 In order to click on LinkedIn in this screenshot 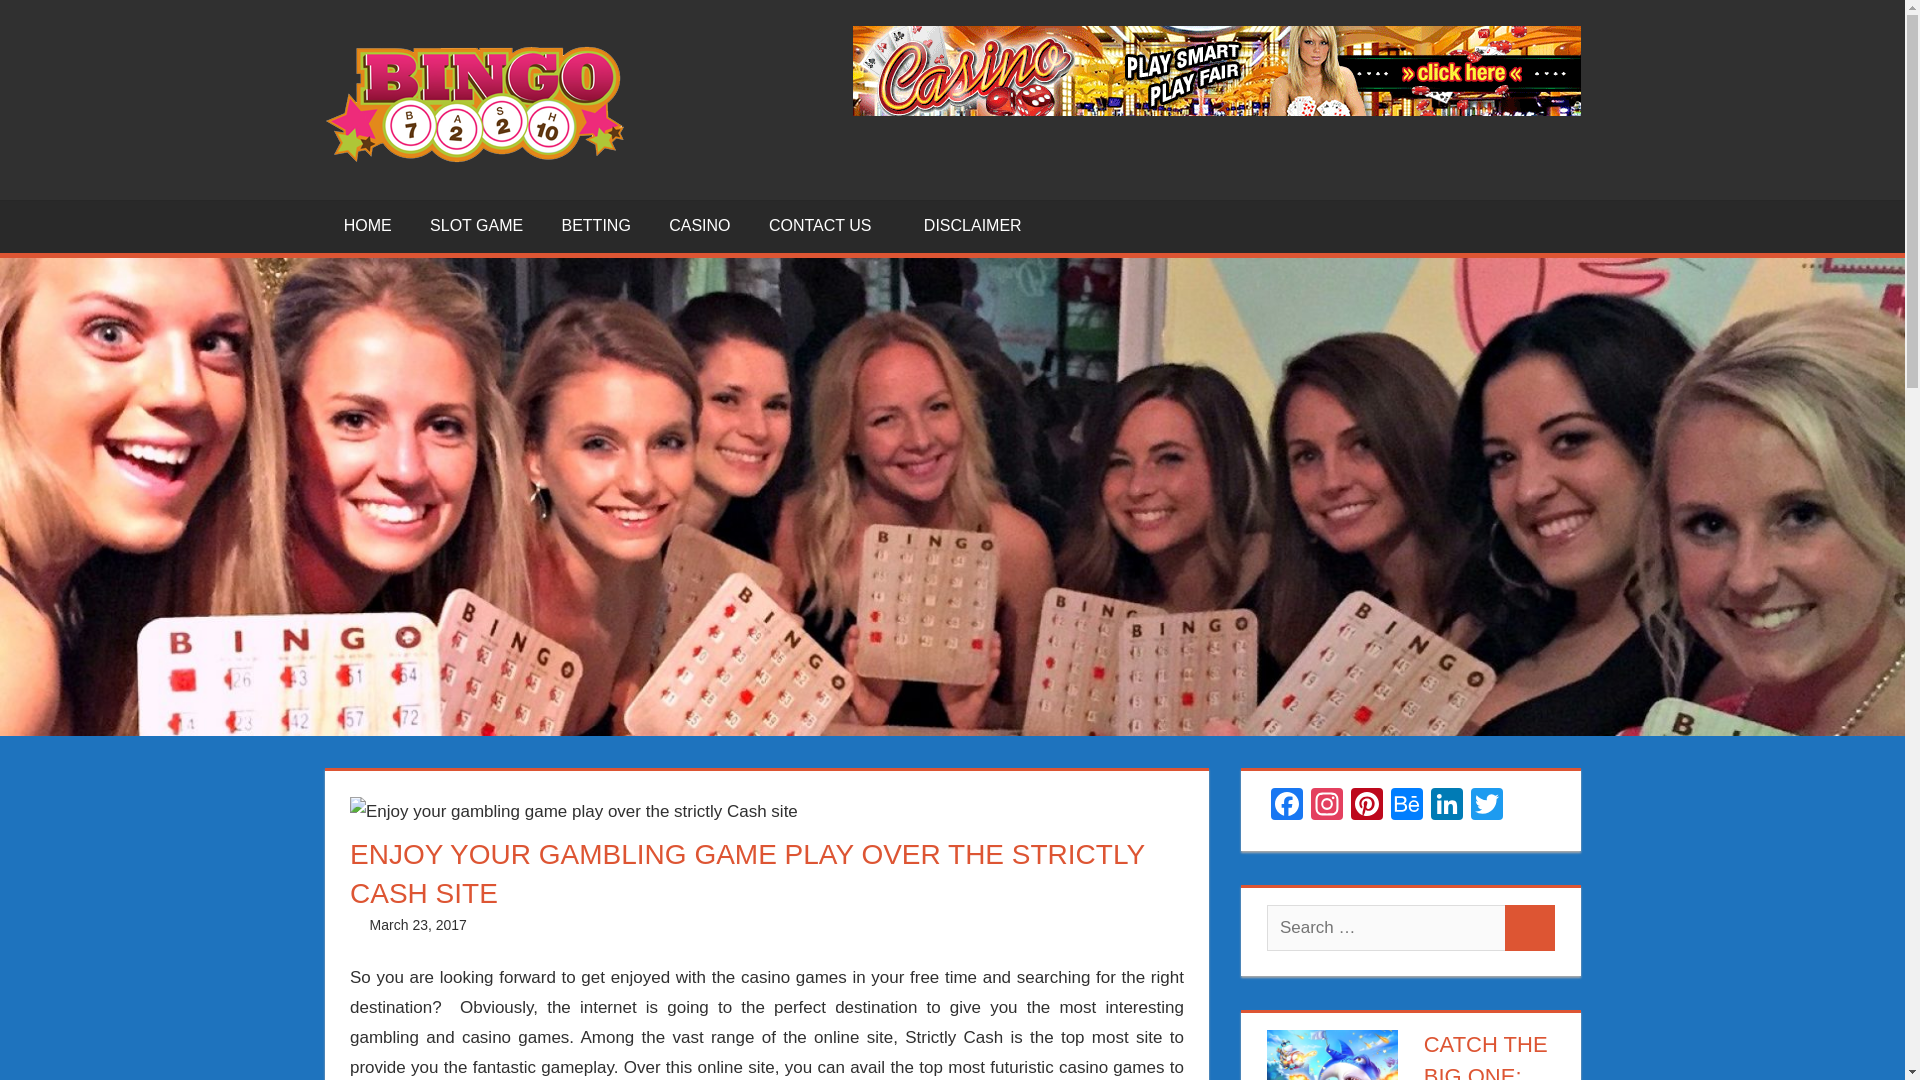, I will do `click(1446, 806)`.